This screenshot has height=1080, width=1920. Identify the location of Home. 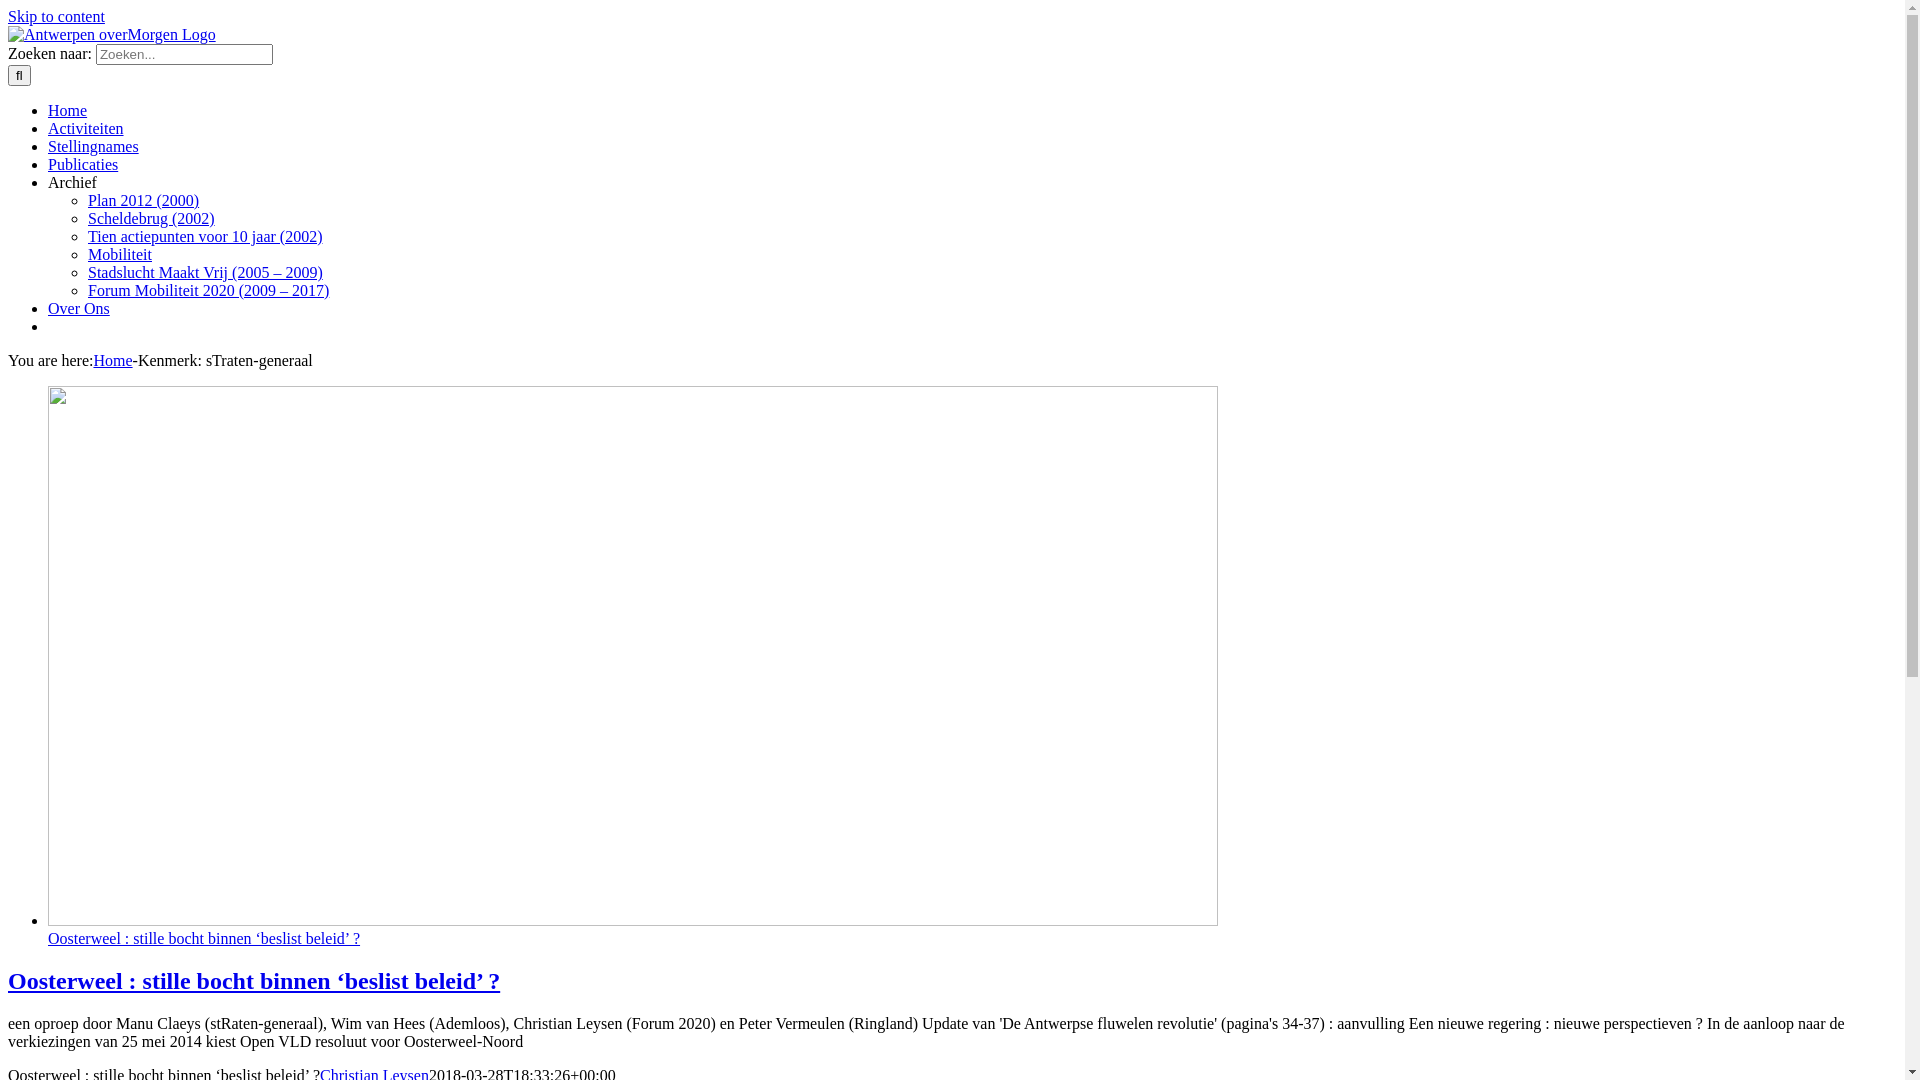
(112, 360).